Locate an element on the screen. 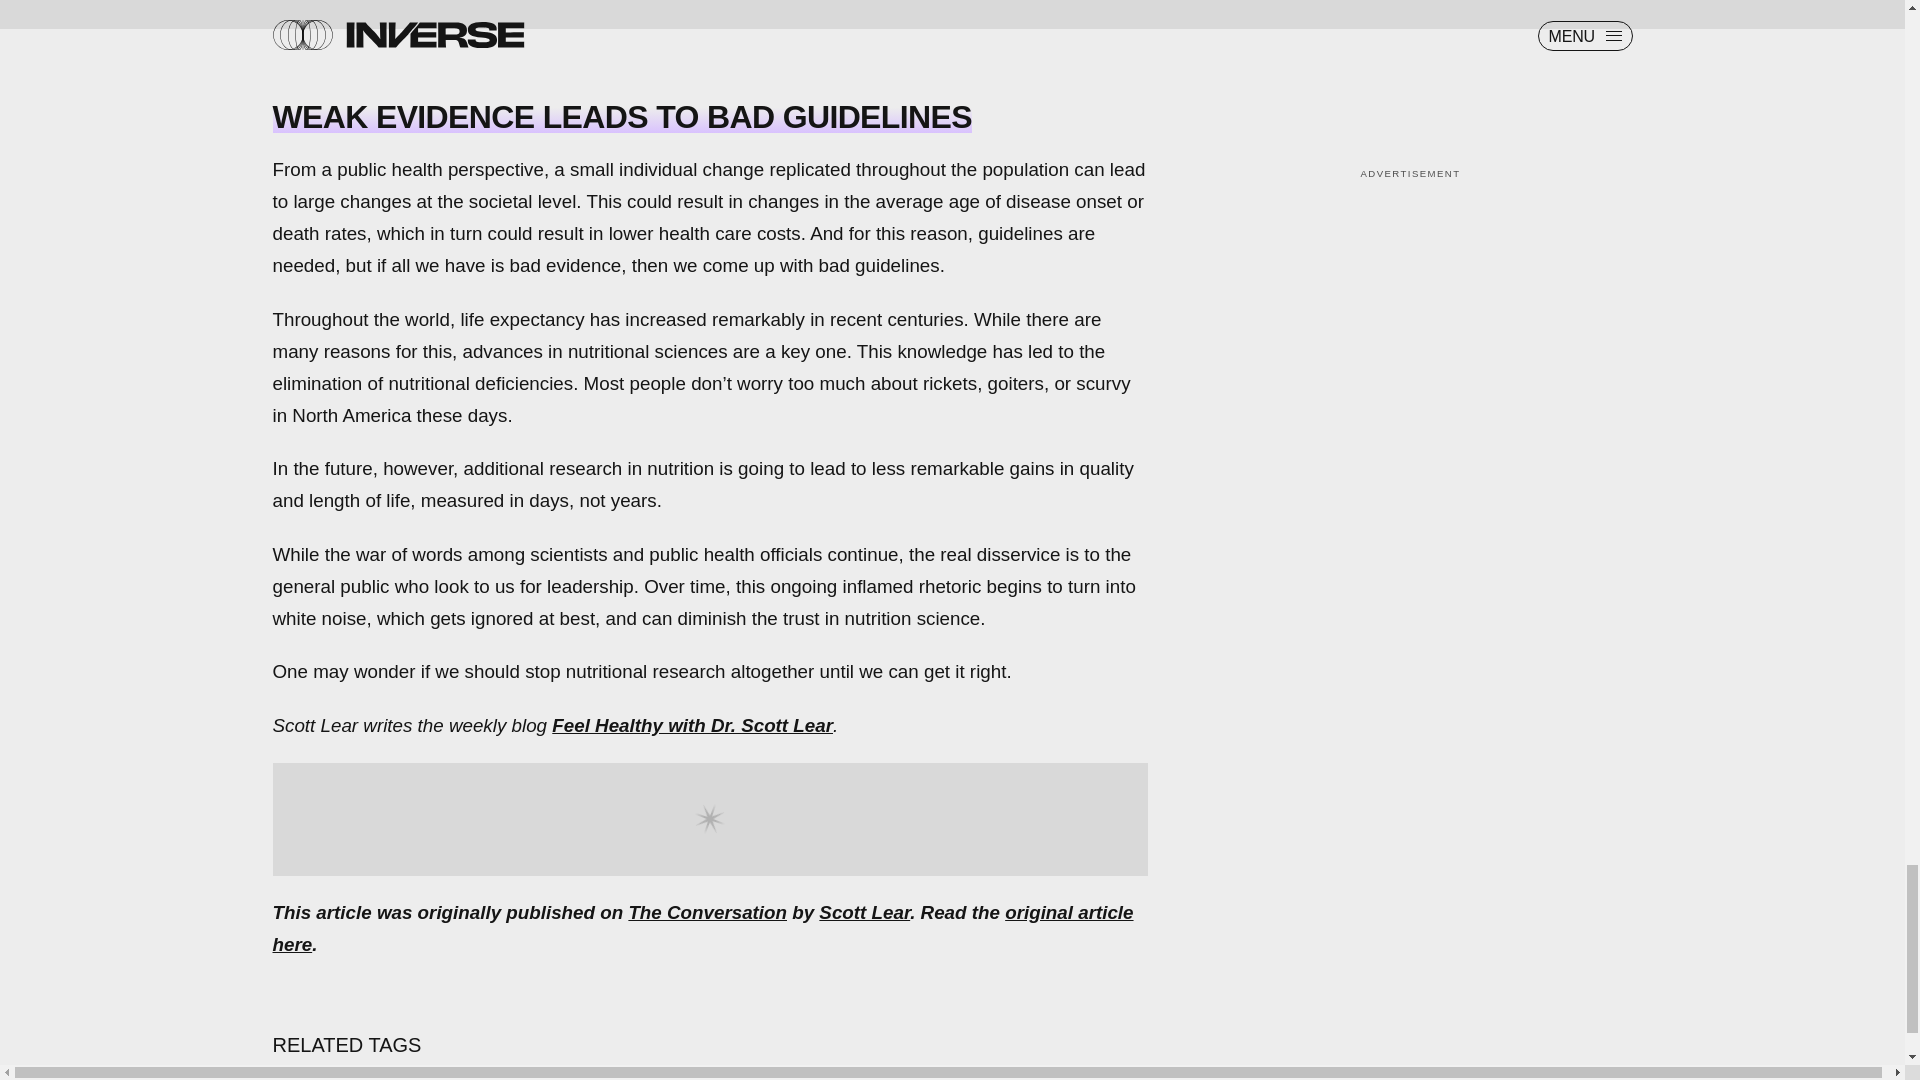  Scott Lear is located at coordinates (864, 912).